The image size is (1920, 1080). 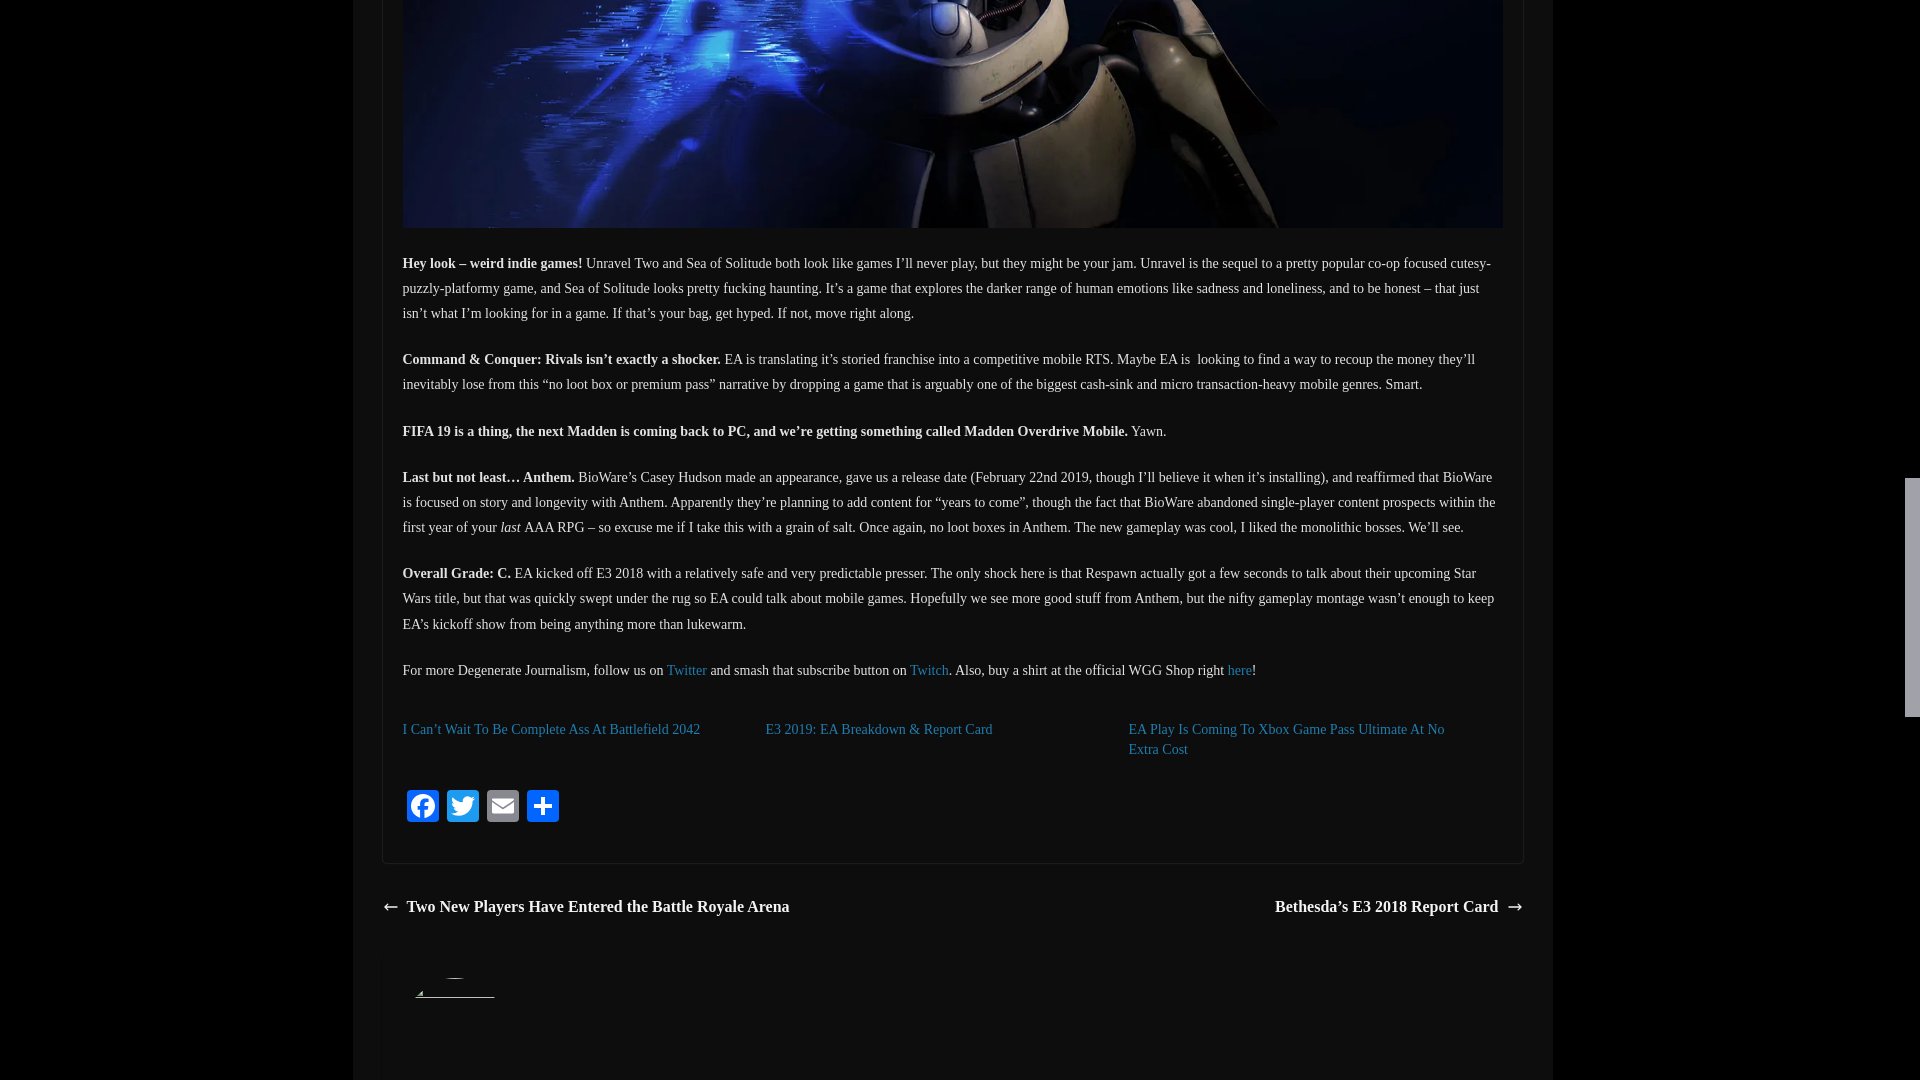 What do you see at coordinates (929, 670) in the screenshot?
I see `Twitch` at bounding box center [929, 670].